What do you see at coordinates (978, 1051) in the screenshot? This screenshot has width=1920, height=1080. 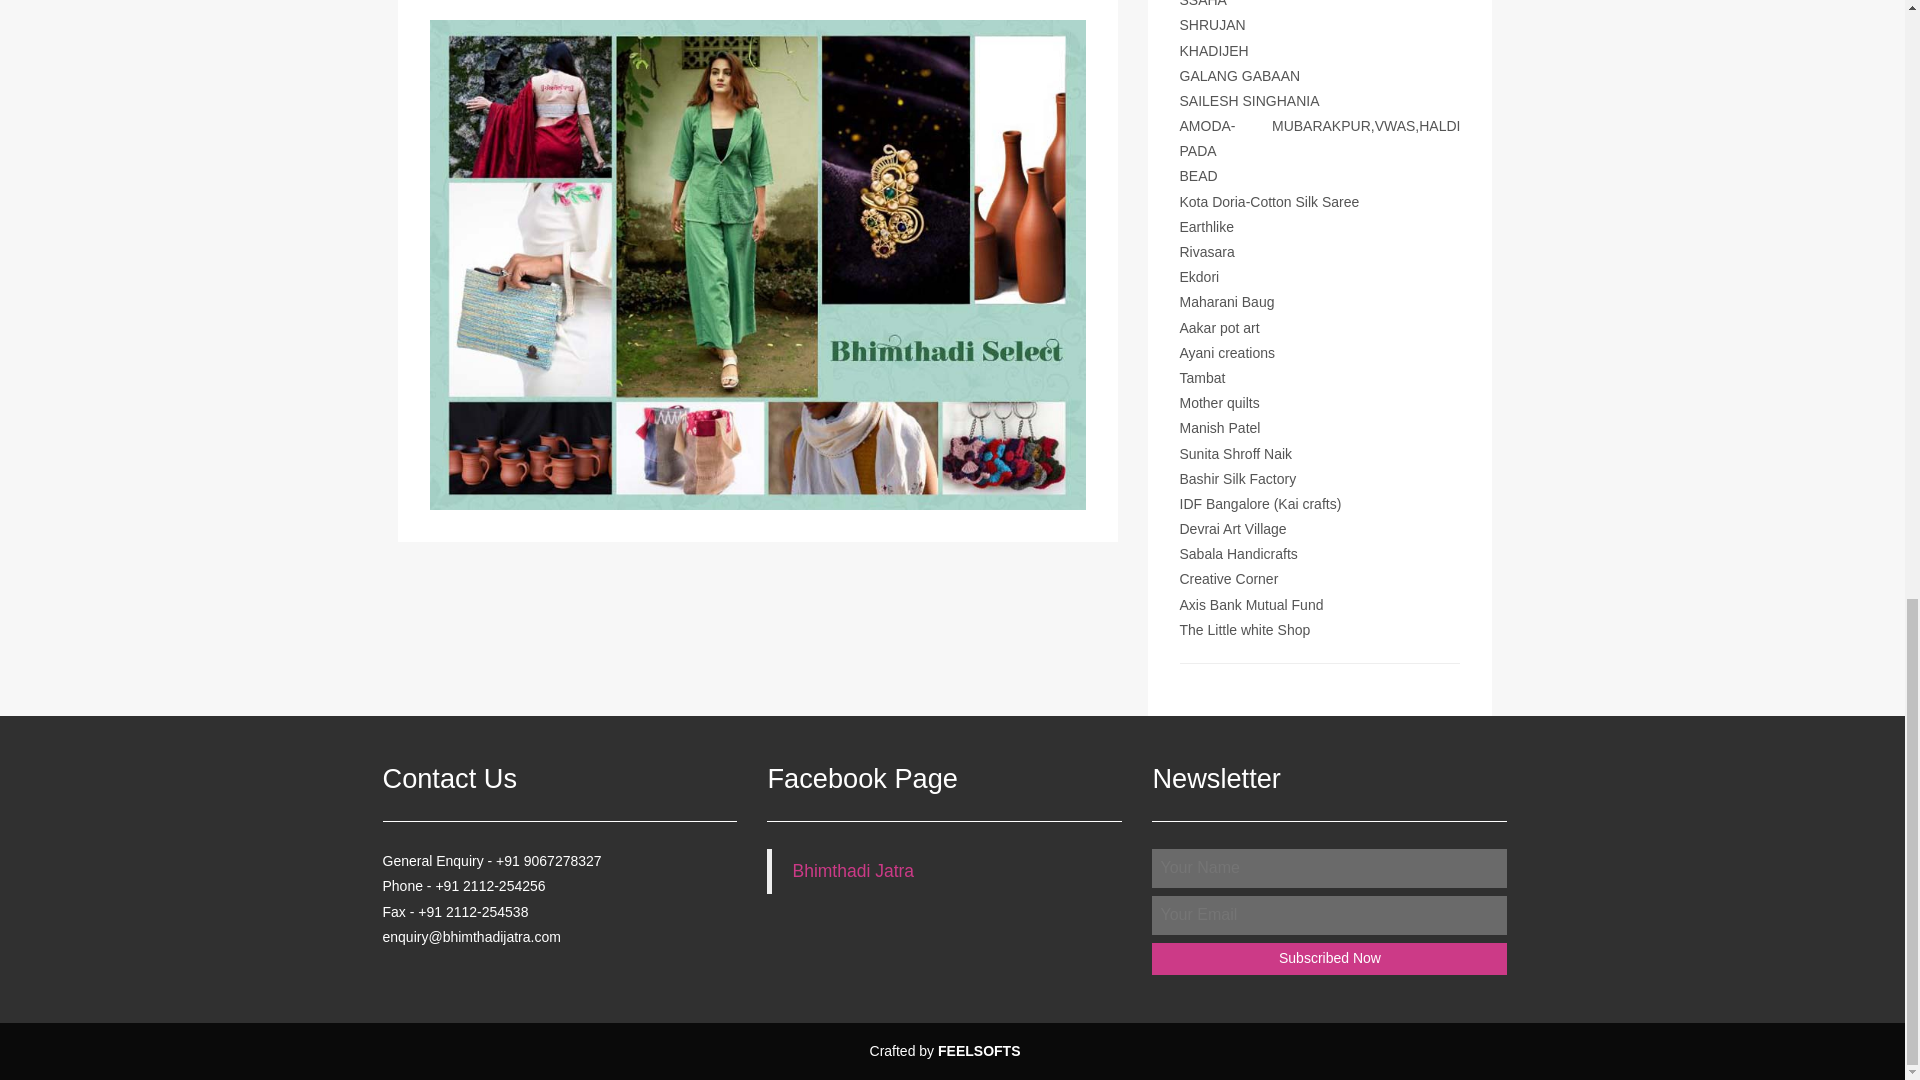 I see `FEELSOFTS` at bounding box center [978, 1051].